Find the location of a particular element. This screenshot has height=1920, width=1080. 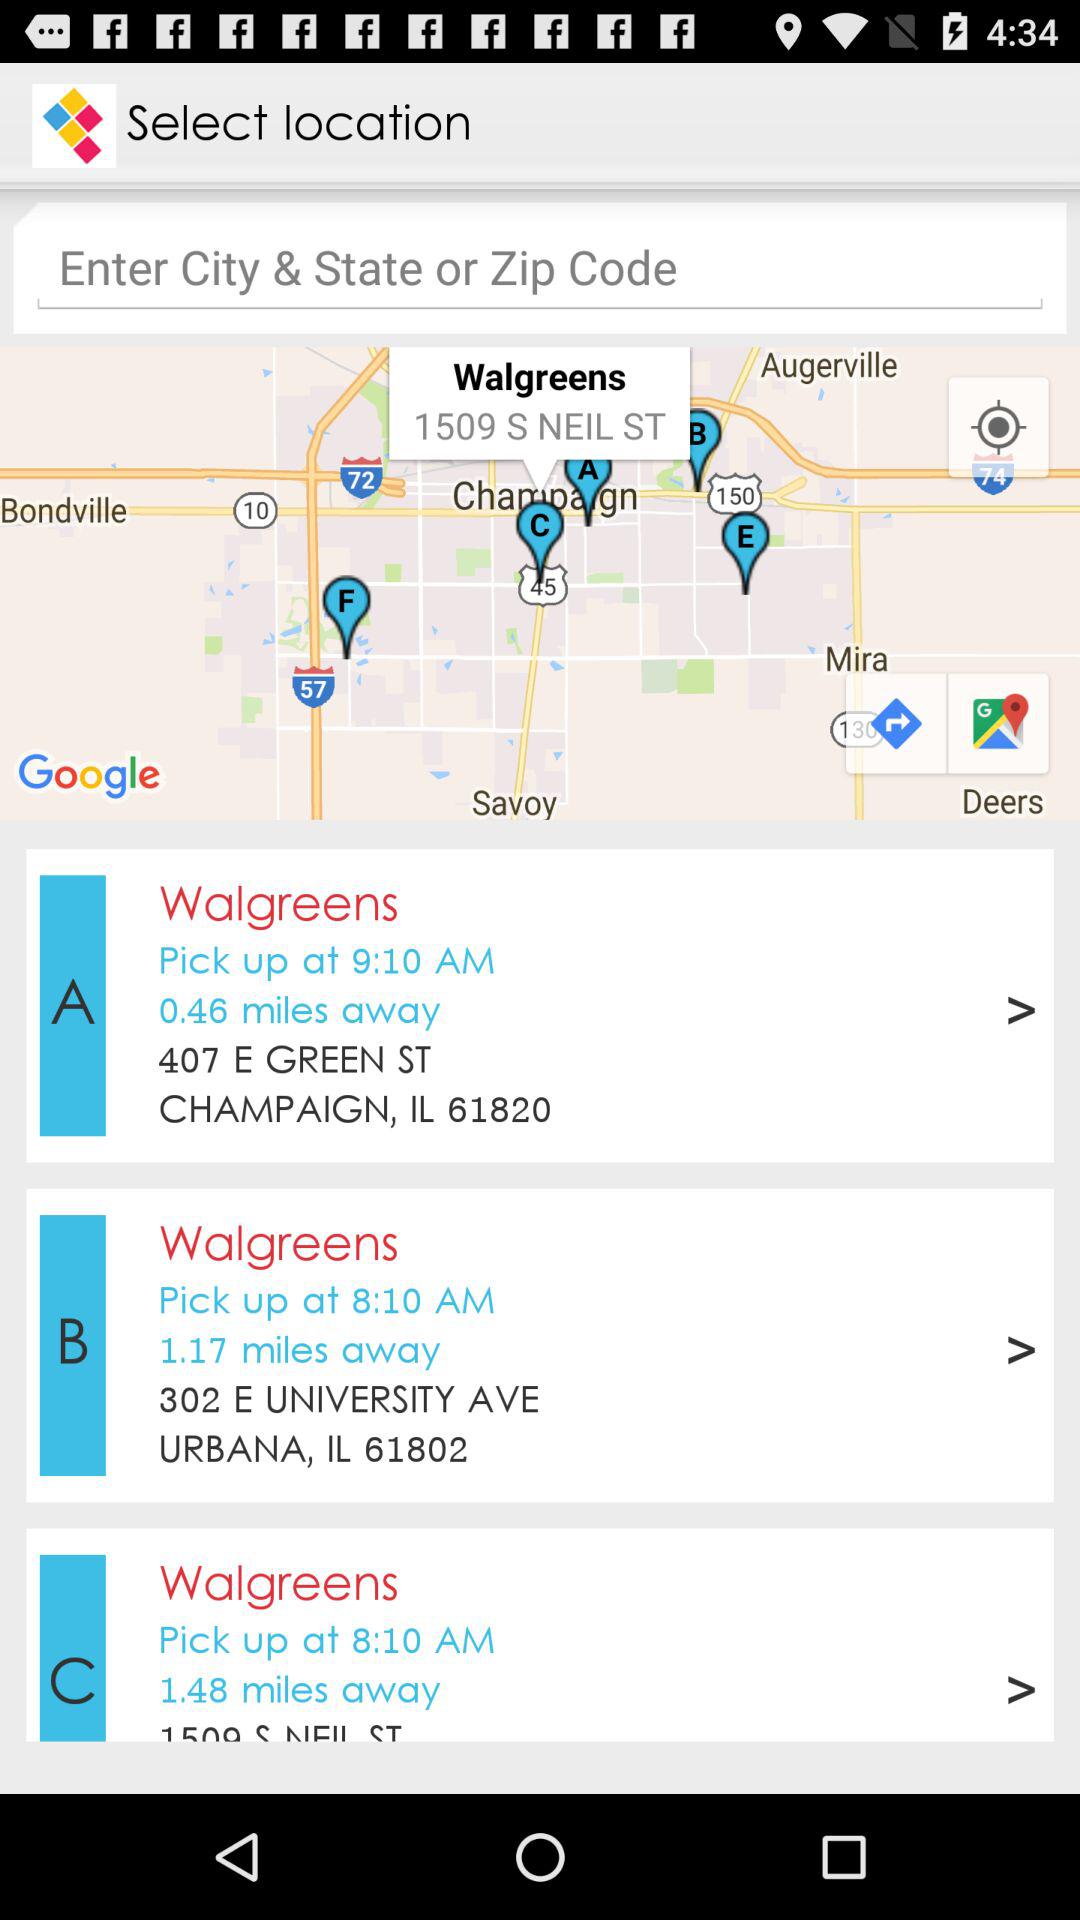

click the icon to the right of a app is located at coordinates (299, 1012).